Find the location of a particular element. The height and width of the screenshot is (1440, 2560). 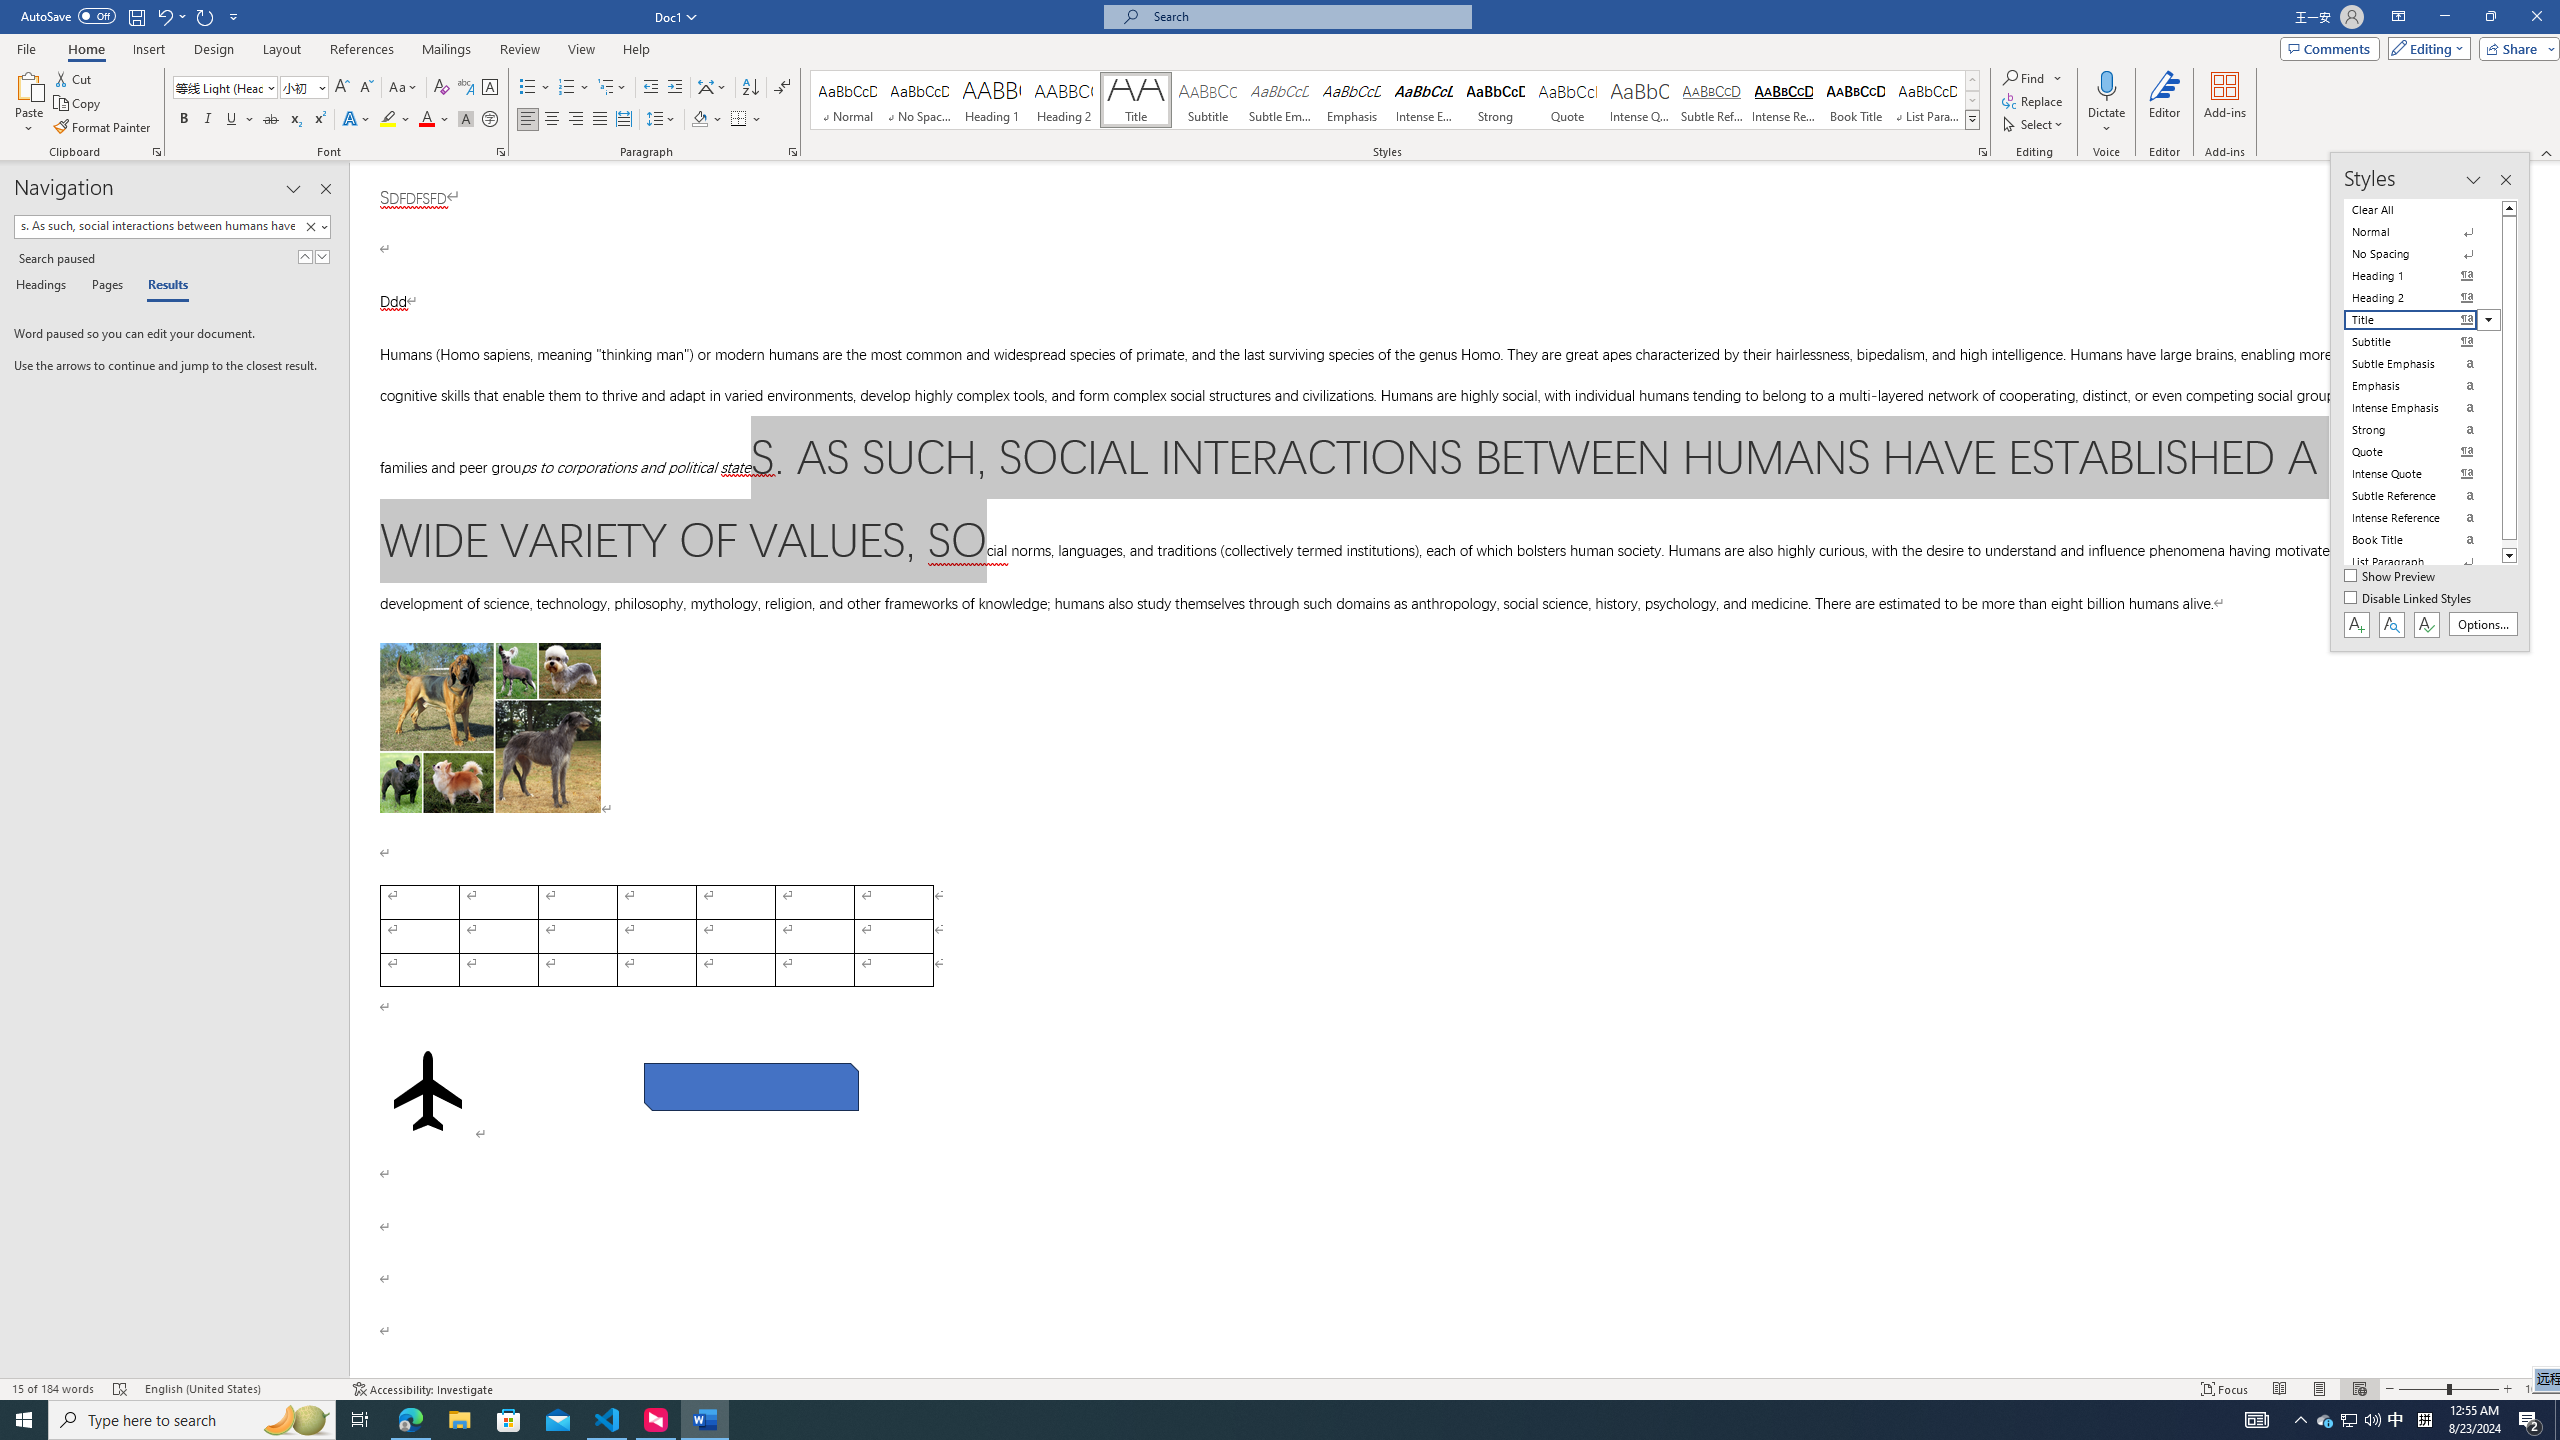

Clear is located at coordinates (314, 226).